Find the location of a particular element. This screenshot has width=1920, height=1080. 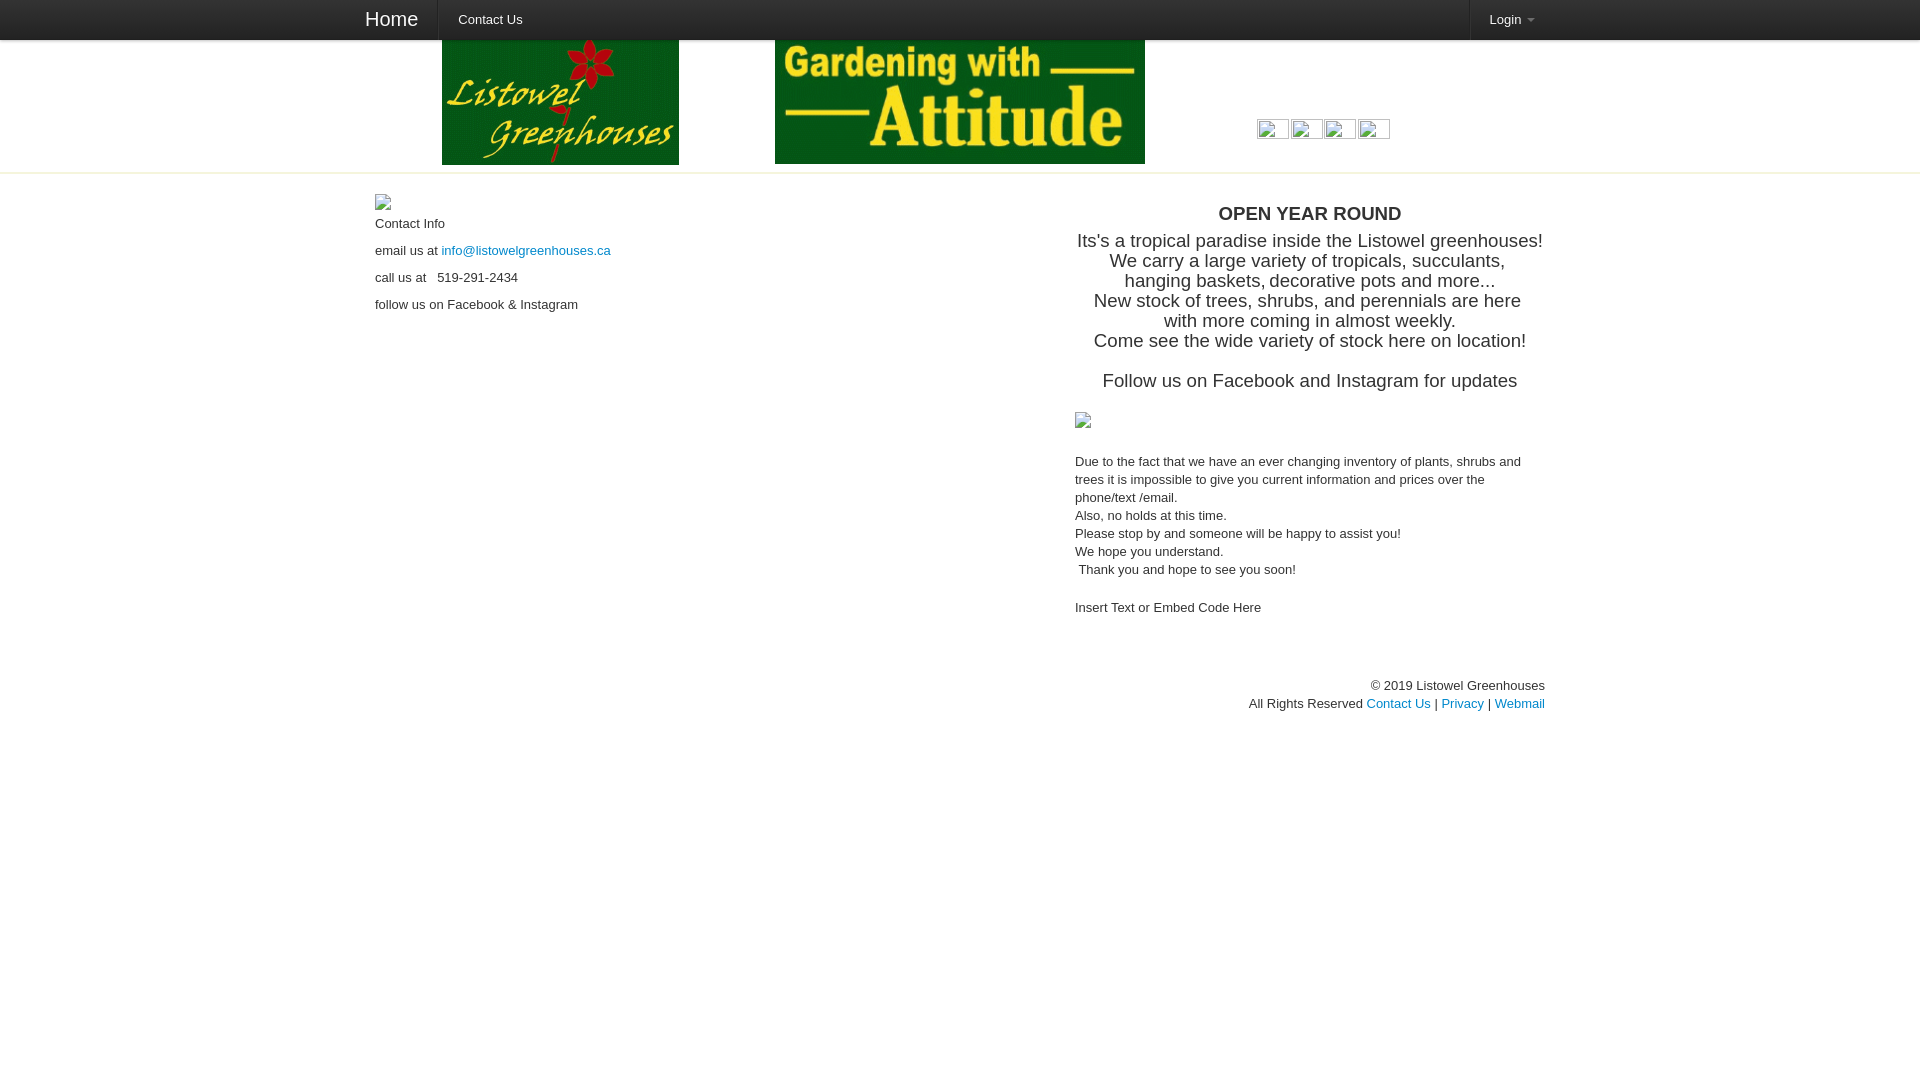

Home is located at coordinates (392, 20).